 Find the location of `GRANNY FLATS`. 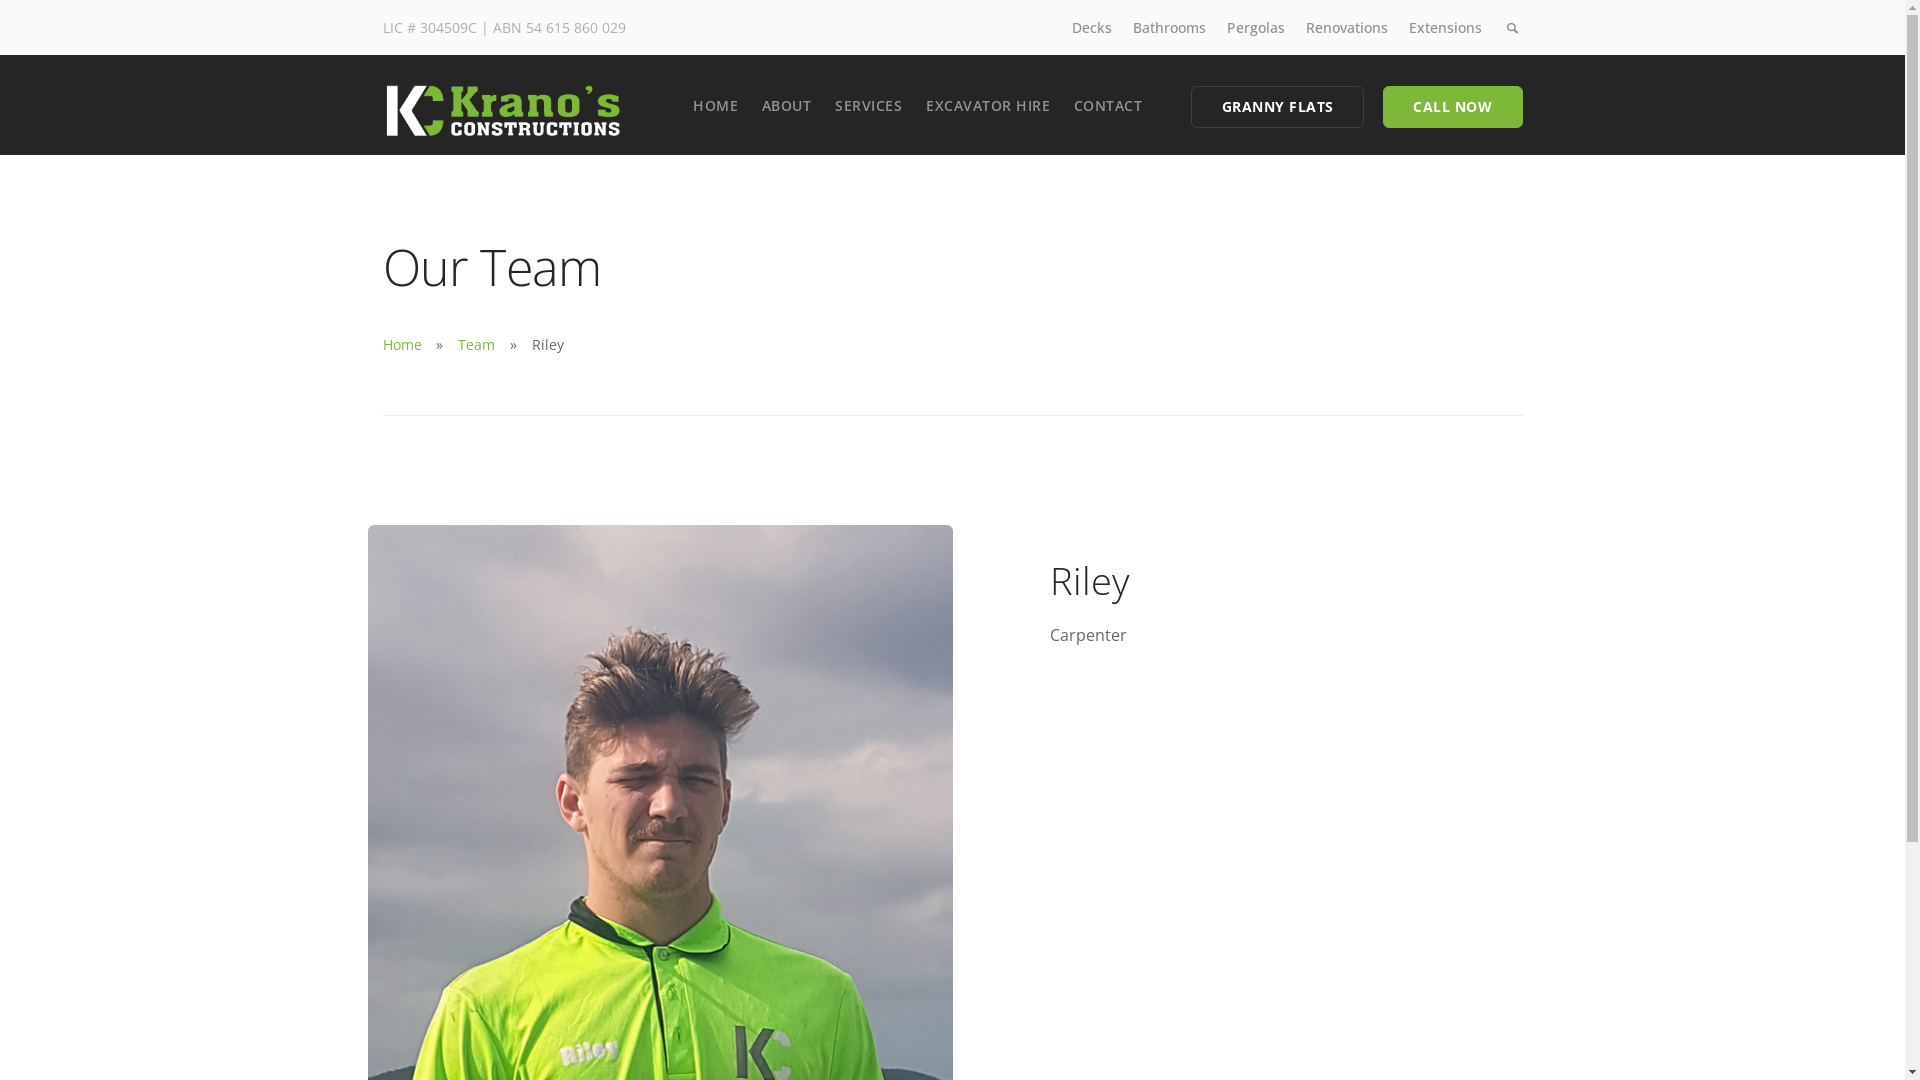

GRANNY FLATS is located at coordinates (1278, 107).